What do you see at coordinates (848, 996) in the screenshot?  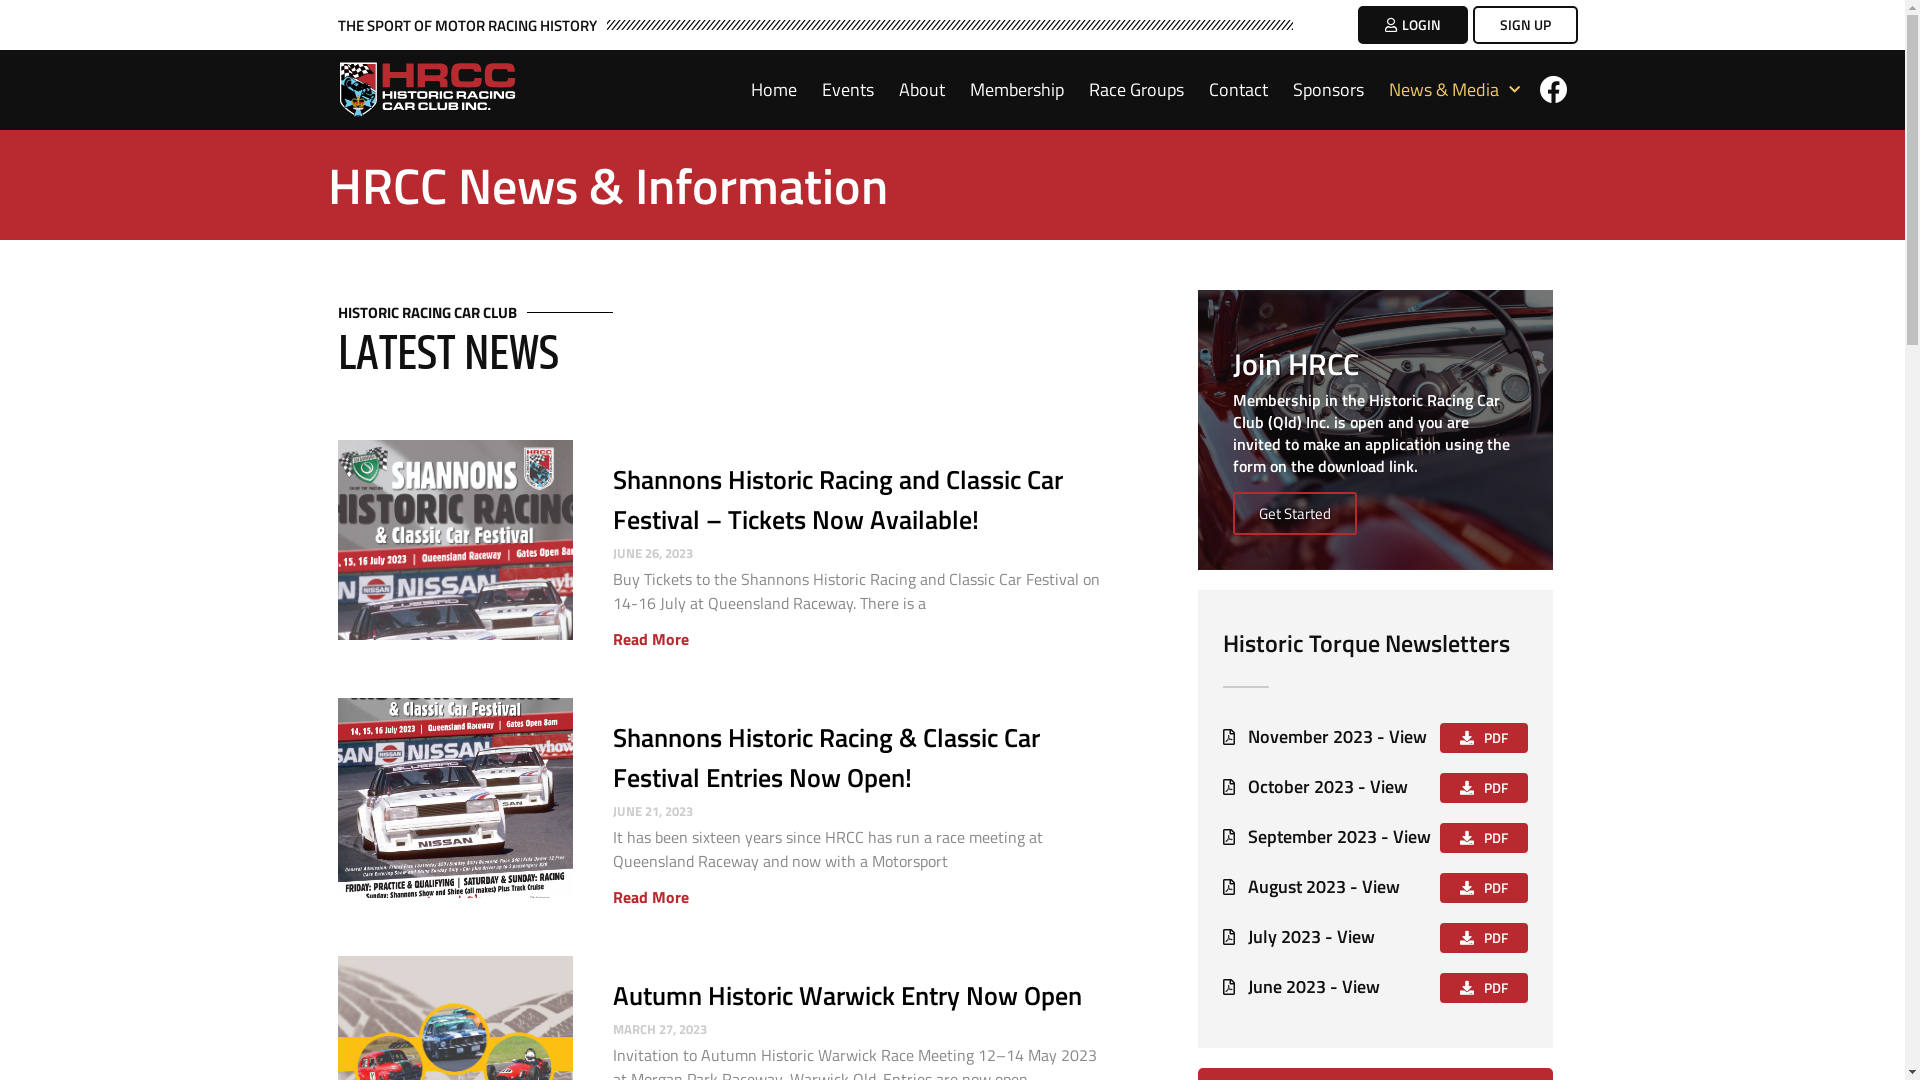 I see `Autumn Historic Warwick Entry Now Open` at bounding box center [848, 996].